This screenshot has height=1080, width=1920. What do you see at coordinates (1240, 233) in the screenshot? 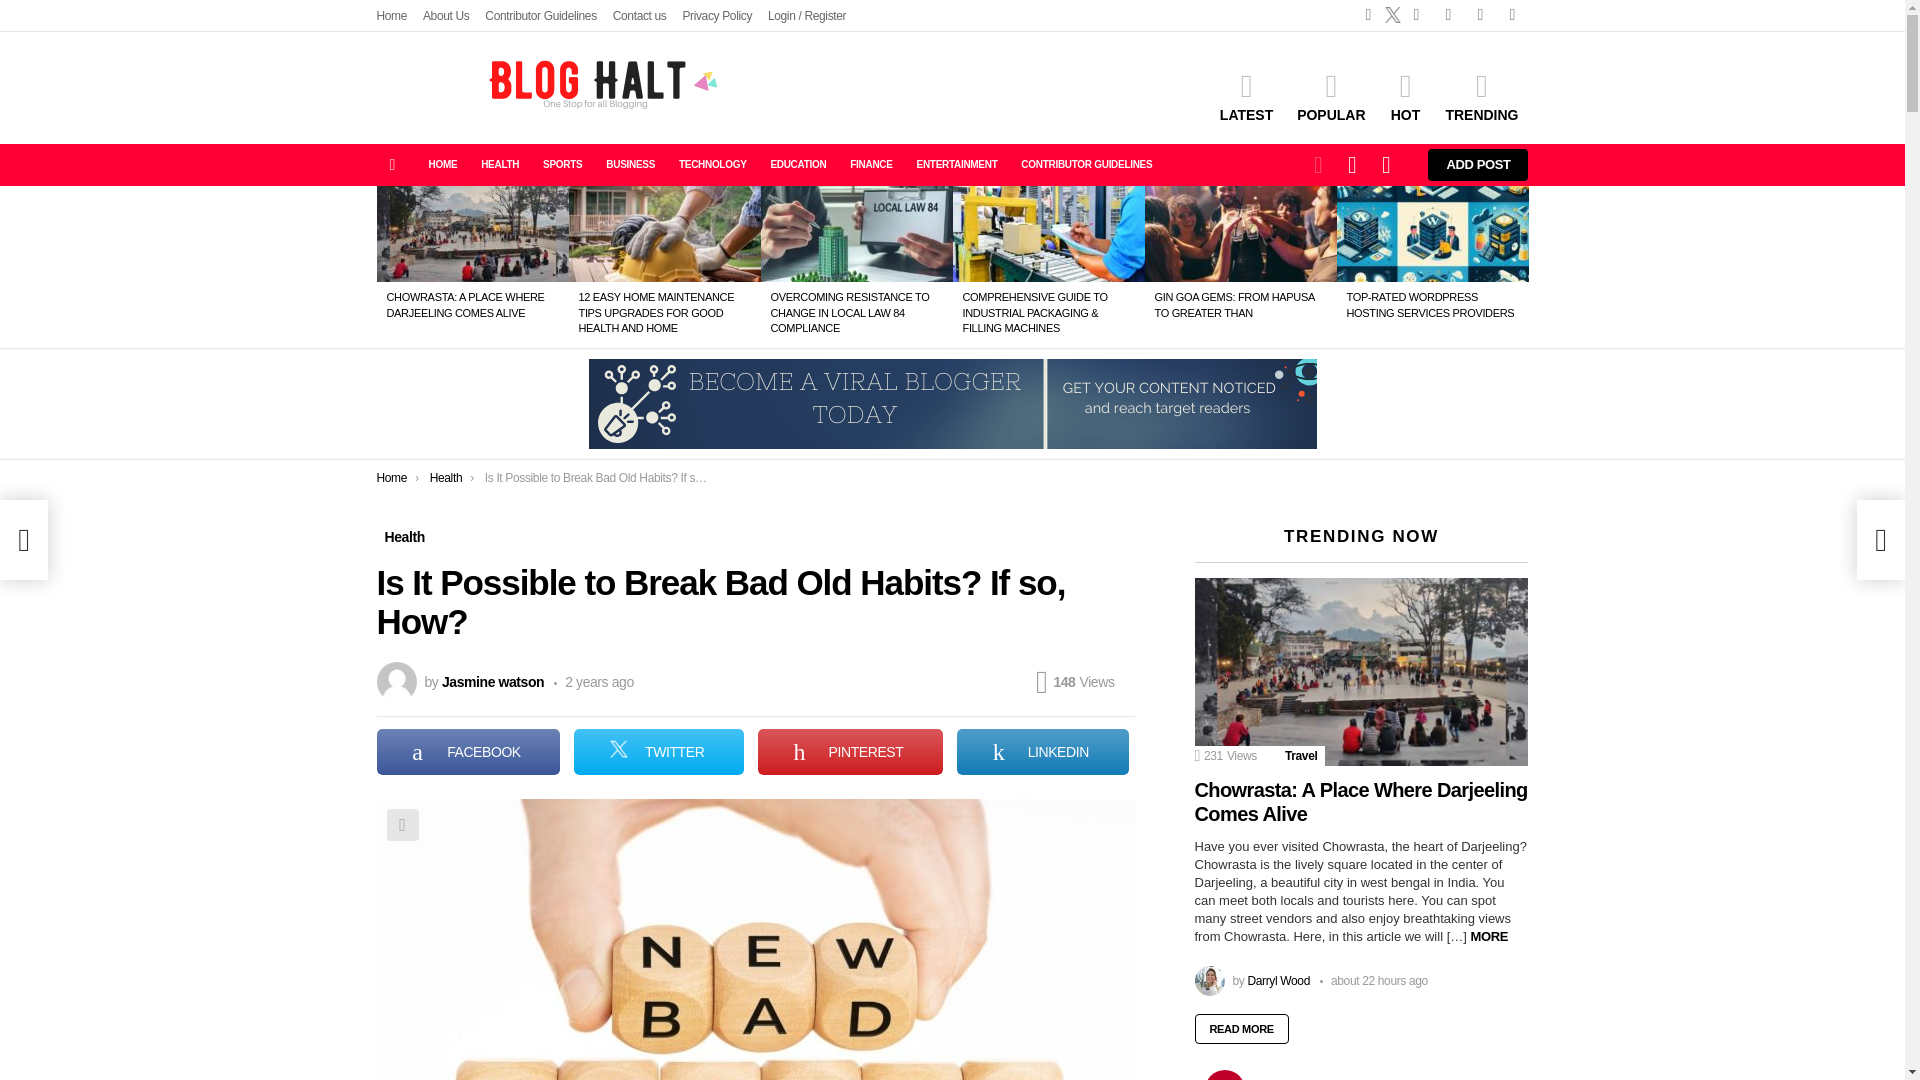
I see `Gin Goa Gems: From Hapusa to Greater Than` at bounding box center [1240, 233].